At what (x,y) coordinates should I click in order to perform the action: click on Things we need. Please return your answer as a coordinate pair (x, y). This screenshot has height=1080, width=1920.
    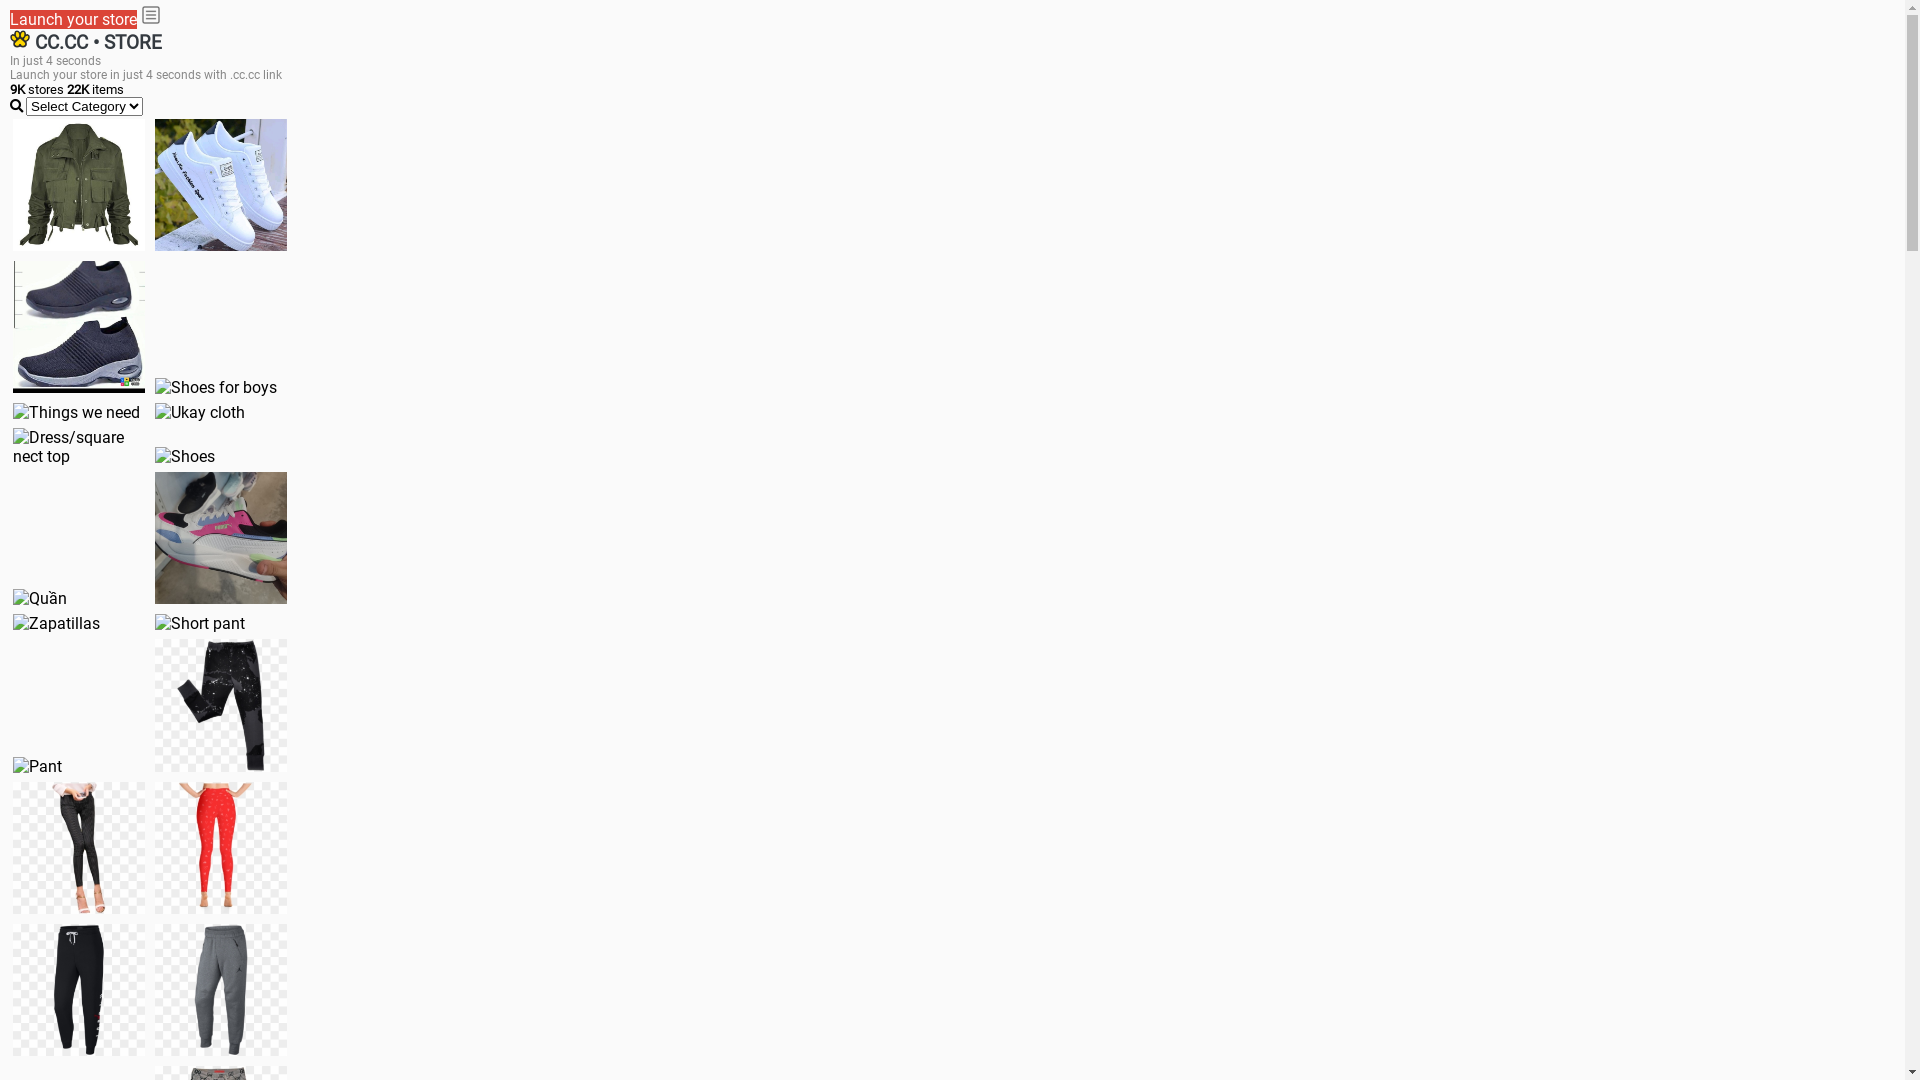
    Looking at the image, I should click on (76, 412).